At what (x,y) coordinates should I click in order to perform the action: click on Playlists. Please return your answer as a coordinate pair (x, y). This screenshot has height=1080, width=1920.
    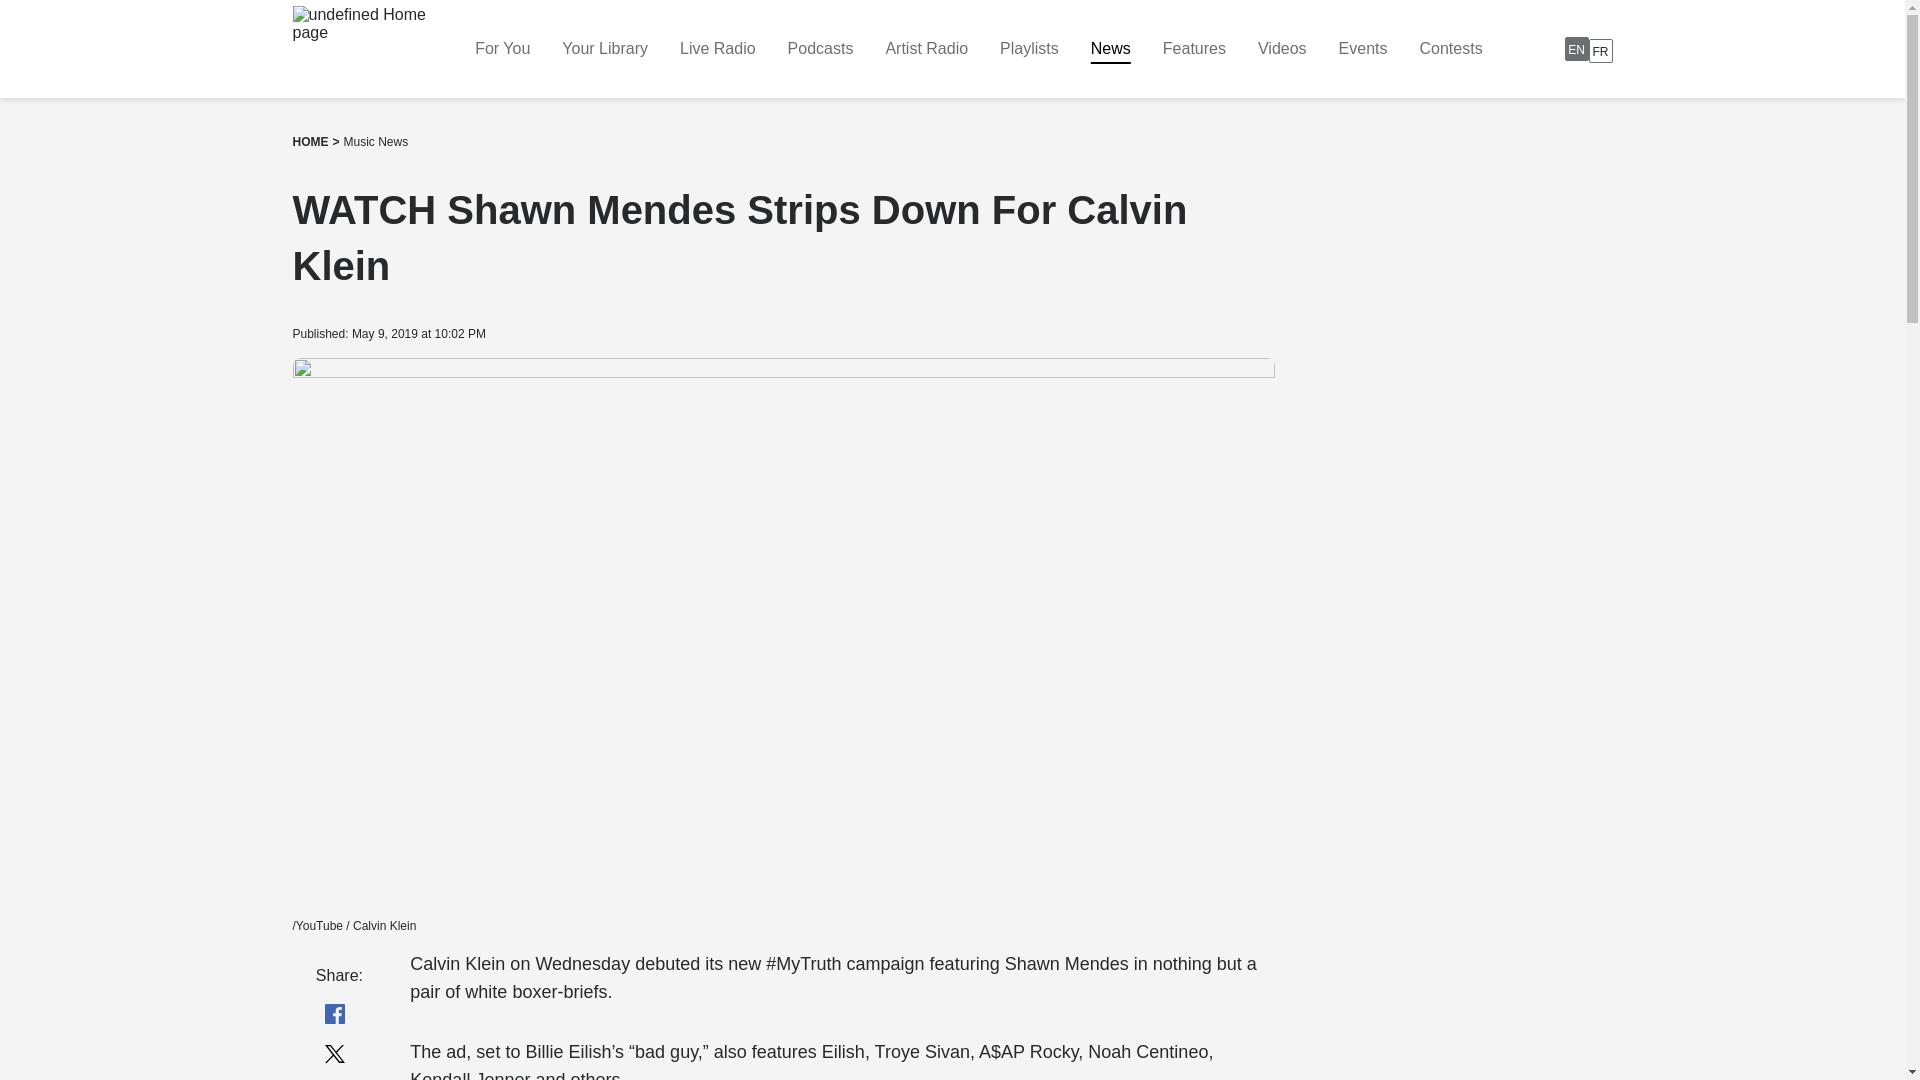
    Looking at the image, I should click on (1194, 48).